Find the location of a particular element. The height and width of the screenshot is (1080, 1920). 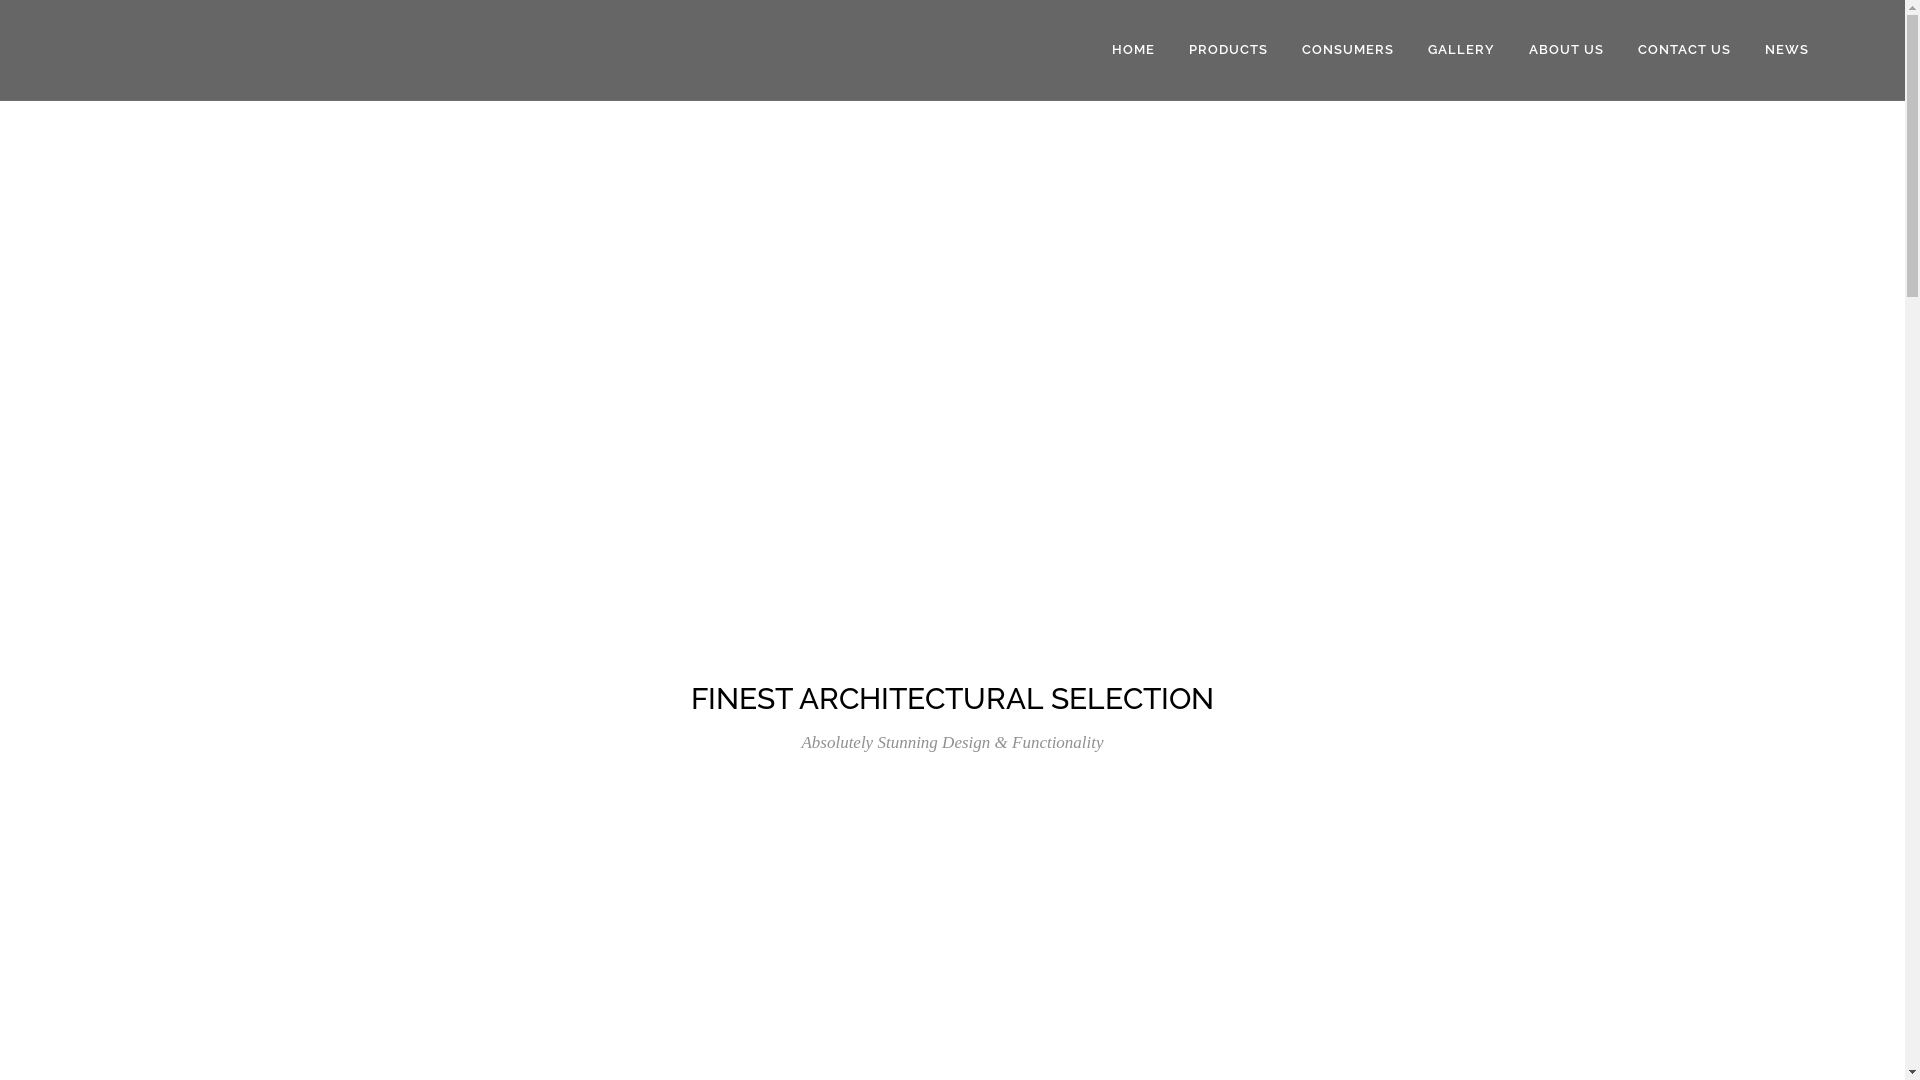

HOME is located at coordinates (1134, 50).